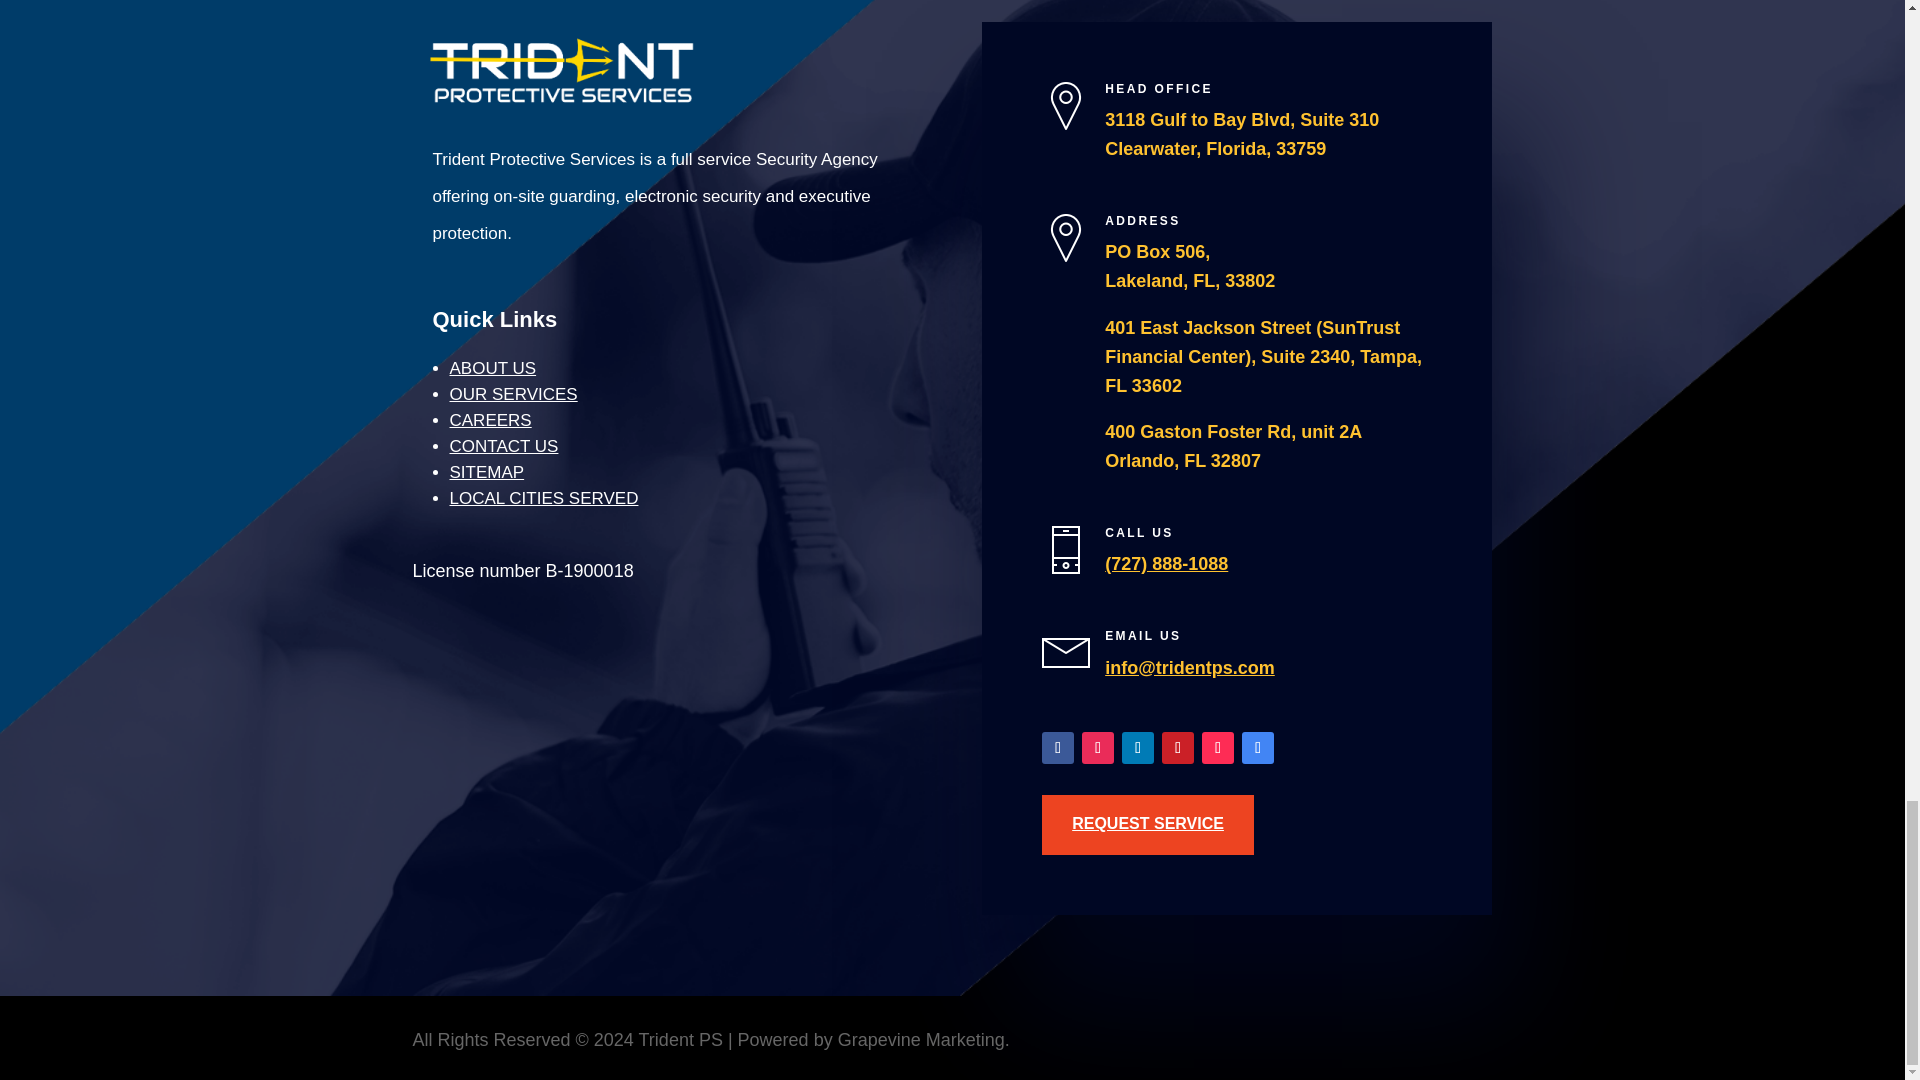 Image resolution: width=1920 pixels, height=1080 pixels. Describe the element at coordinates (486, 472) in the screenshot. I see `SITEMAP` at that location.